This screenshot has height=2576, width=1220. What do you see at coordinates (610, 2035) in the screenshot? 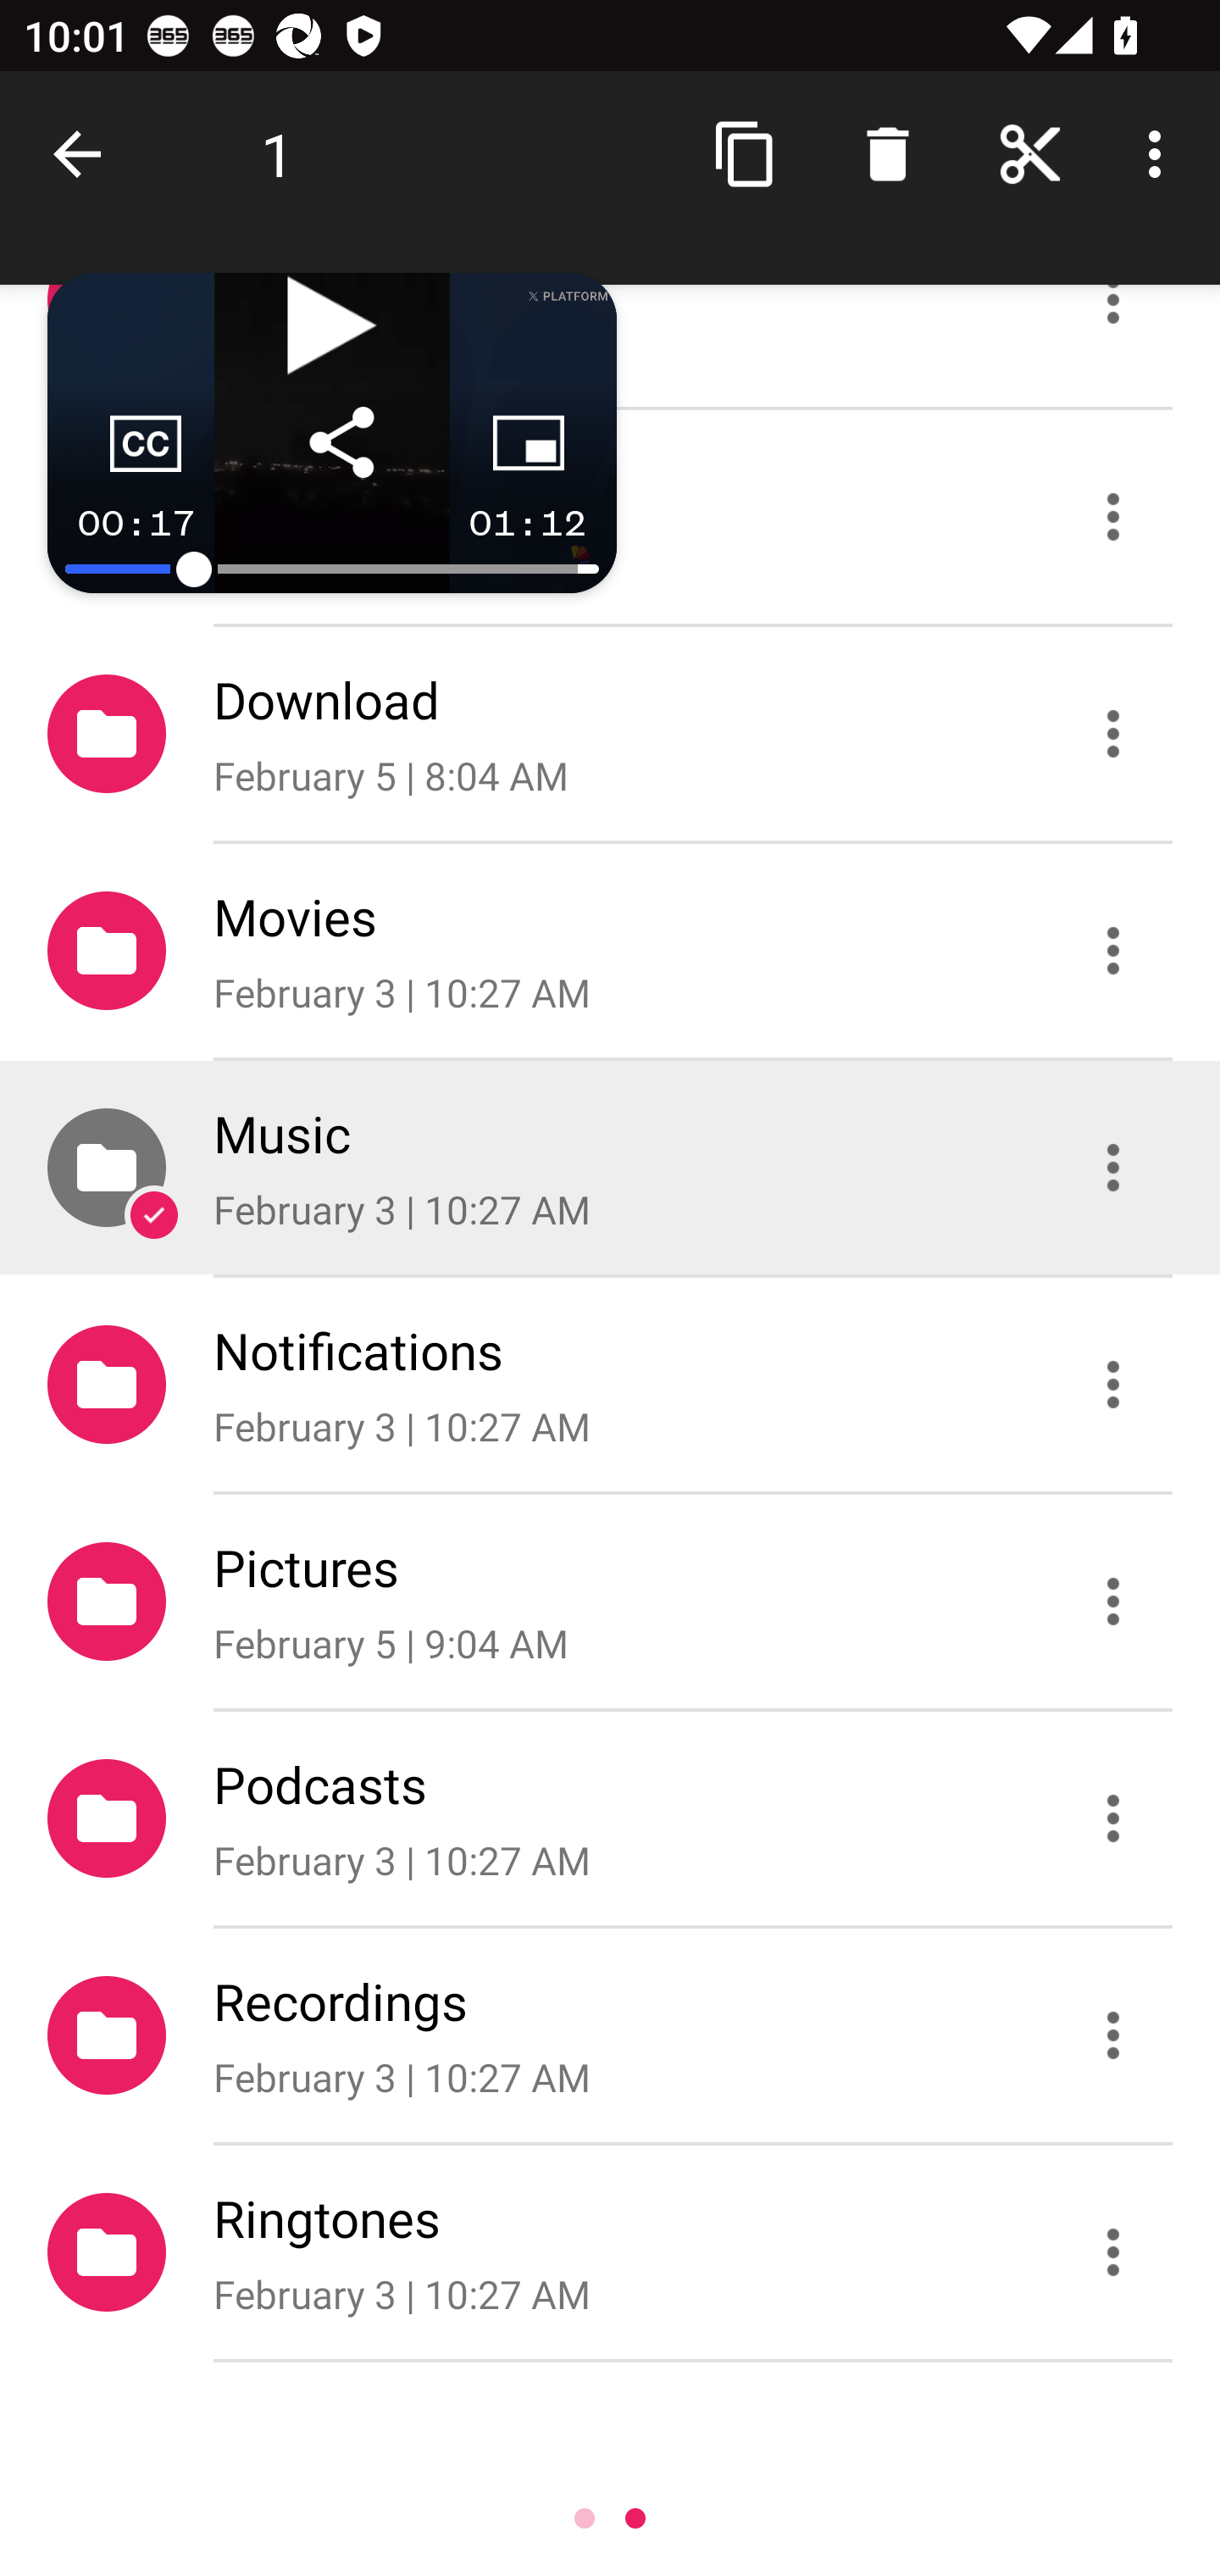
I see `Recordings February 3 | 10:27 AM` at bounding box center [610, 2035].